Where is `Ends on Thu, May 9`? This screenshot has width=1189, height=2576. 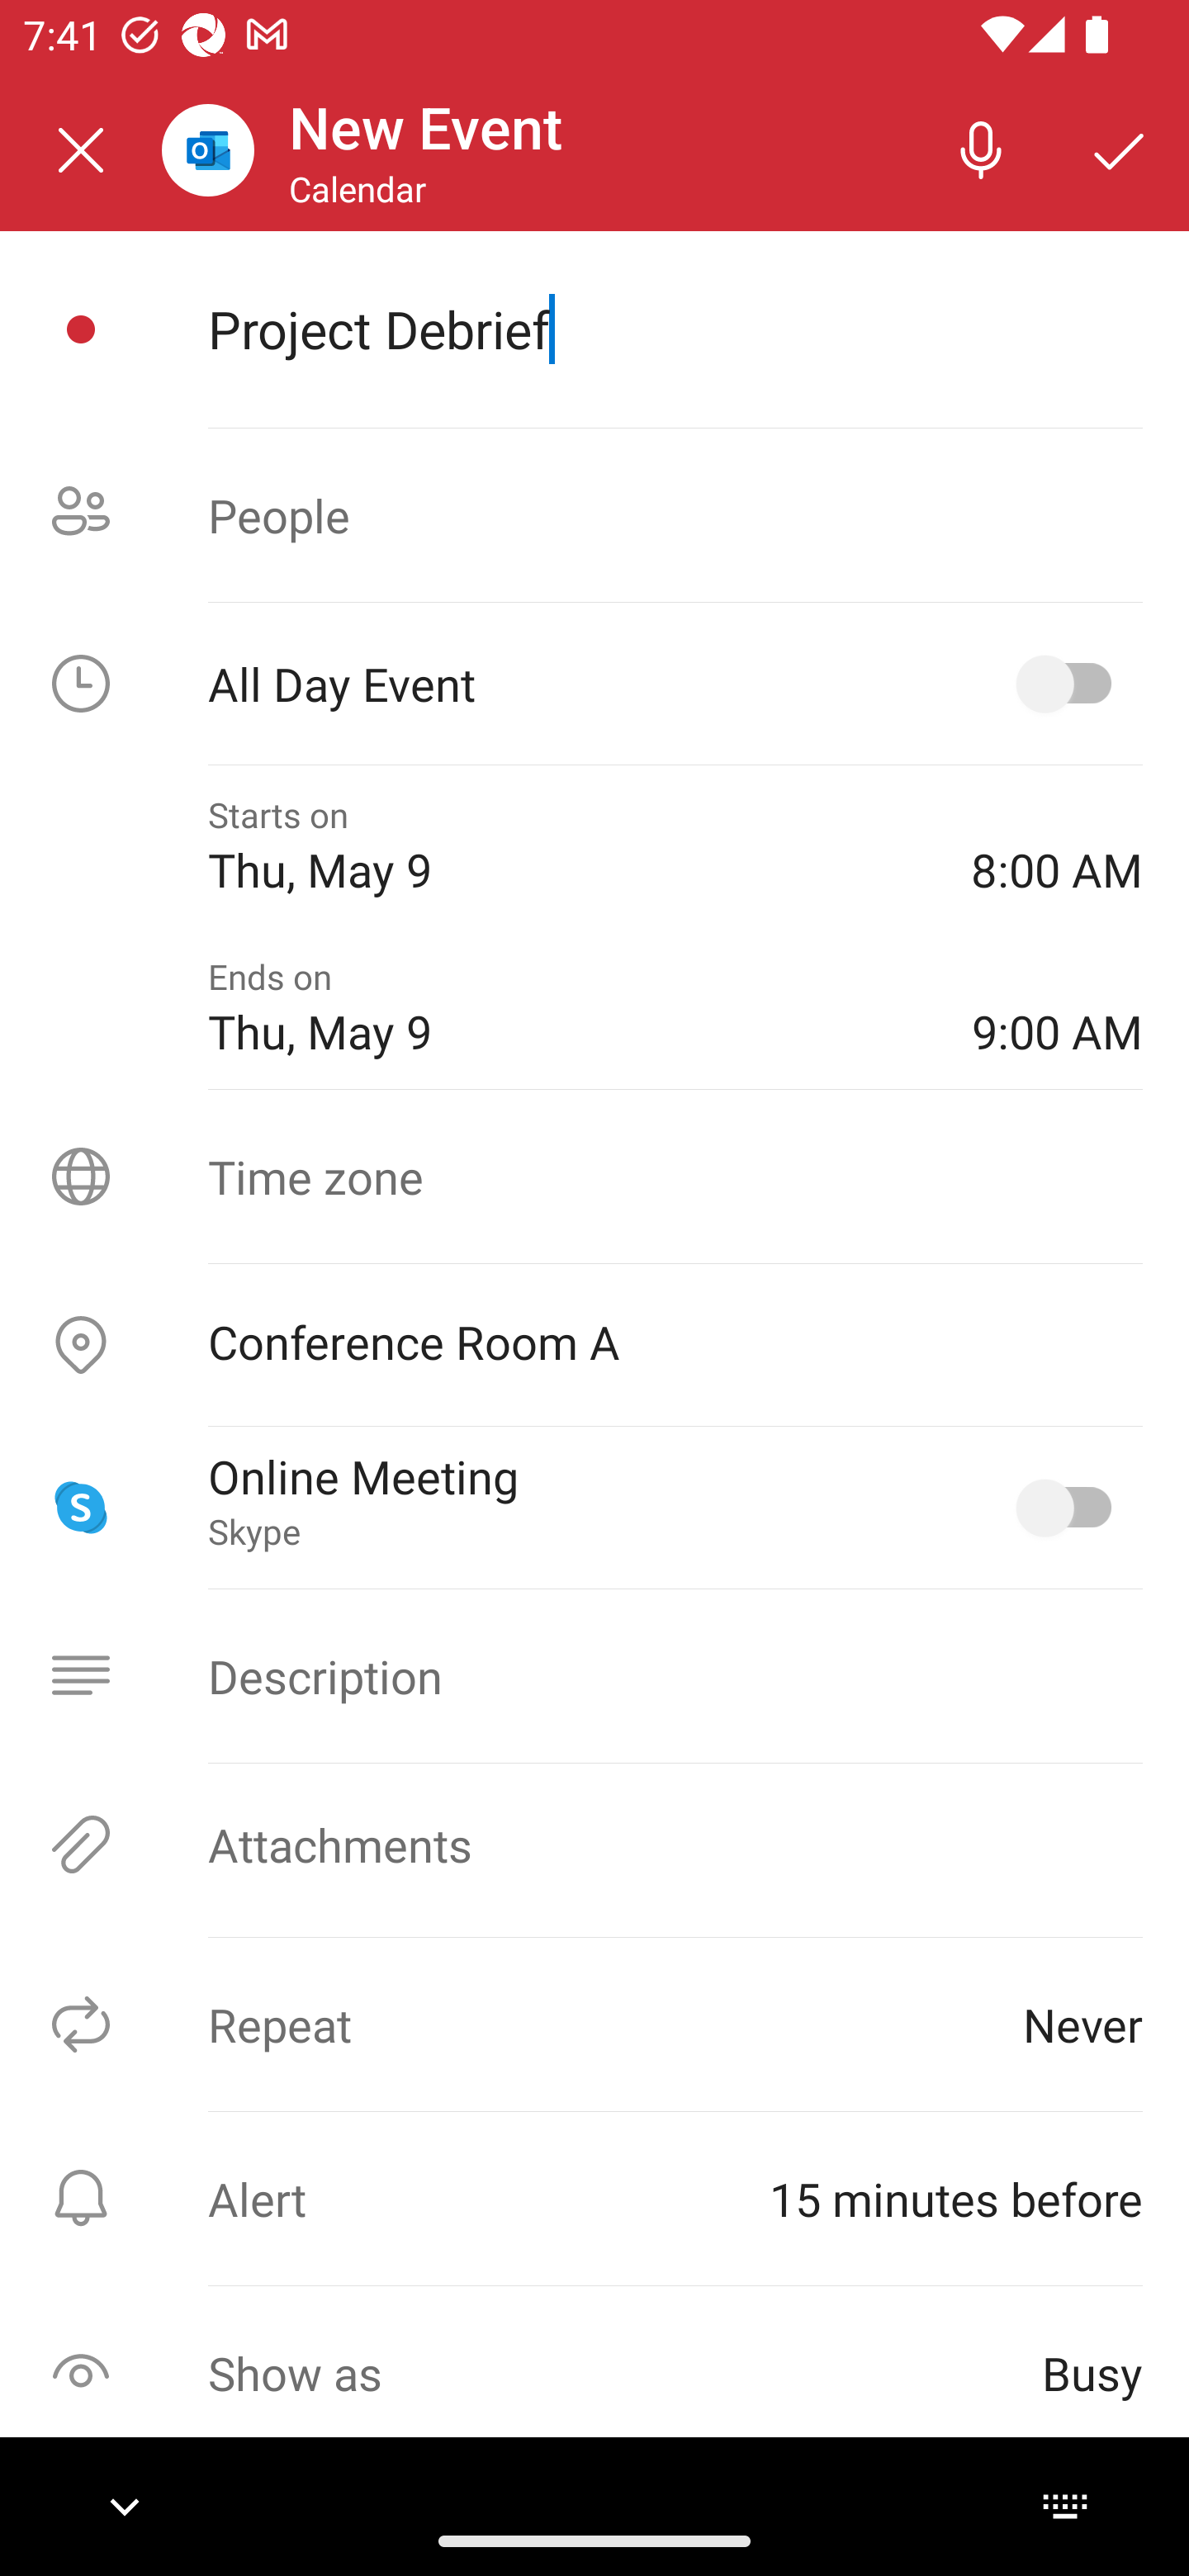 Ends on Thu, May 9 is located at coordinates (566, 1008).